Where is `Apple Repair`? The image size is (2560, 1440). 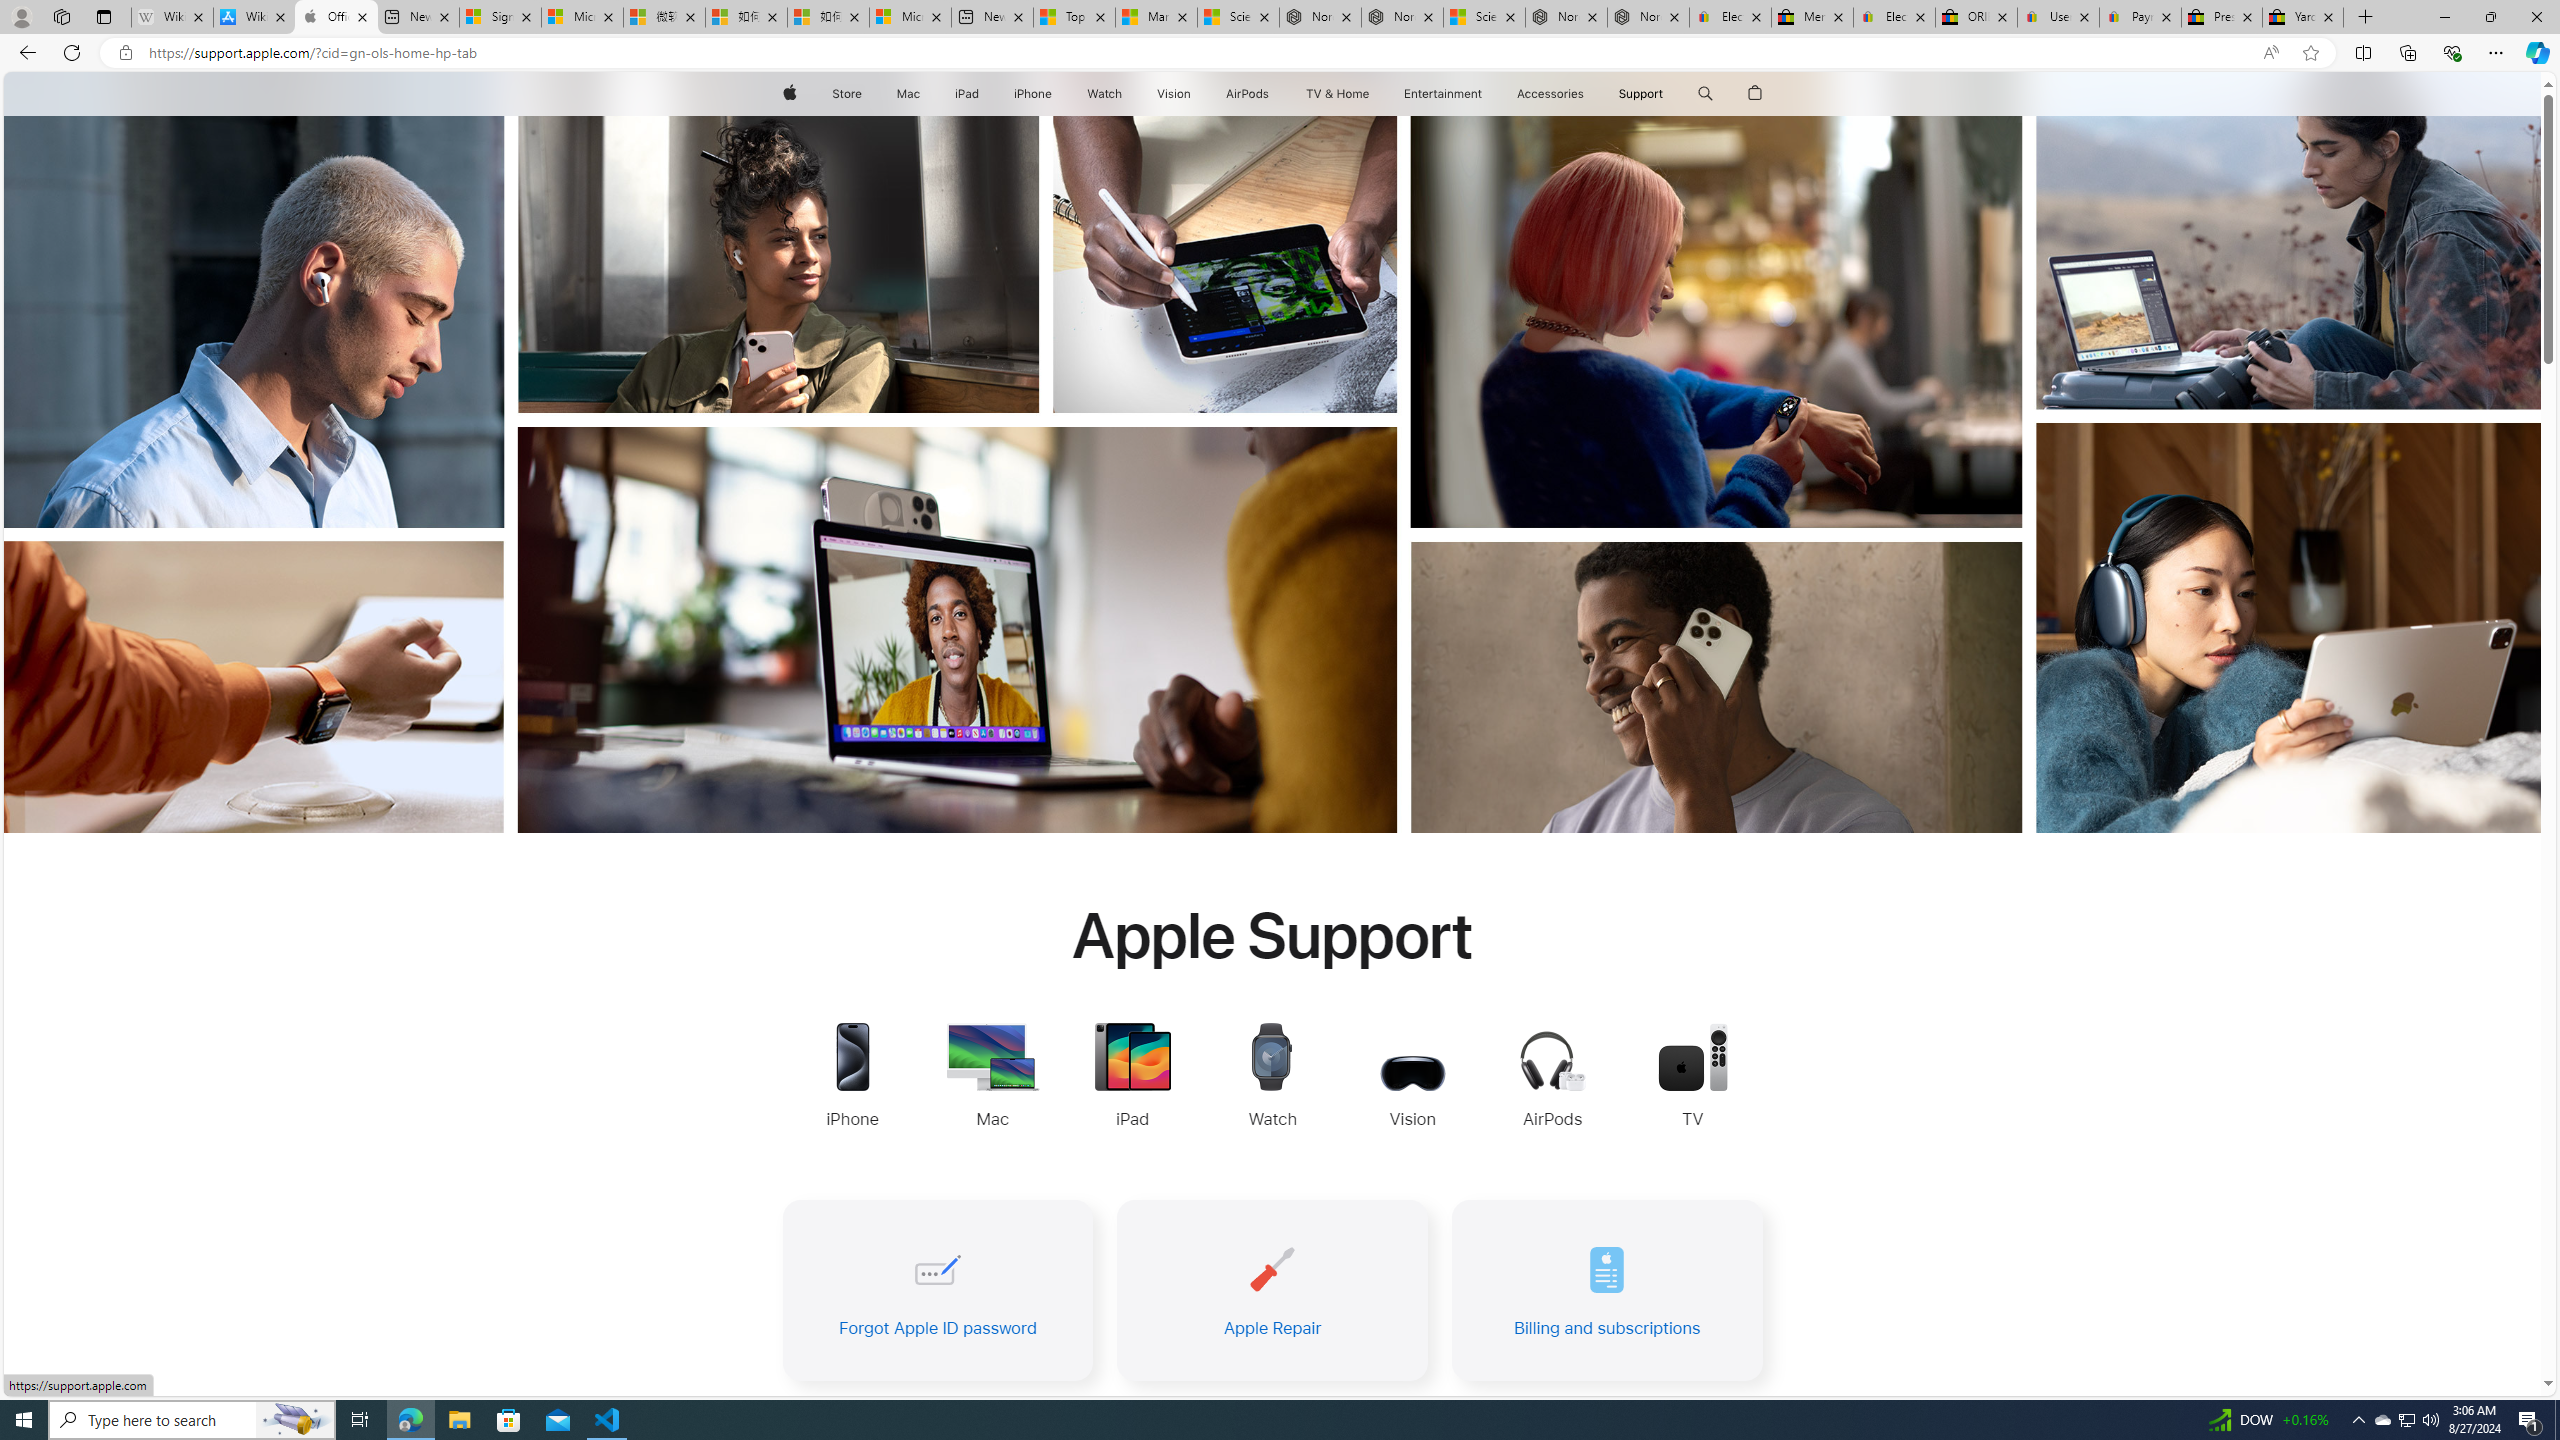 Apple Repair is located at coordinates (1272, 1290).